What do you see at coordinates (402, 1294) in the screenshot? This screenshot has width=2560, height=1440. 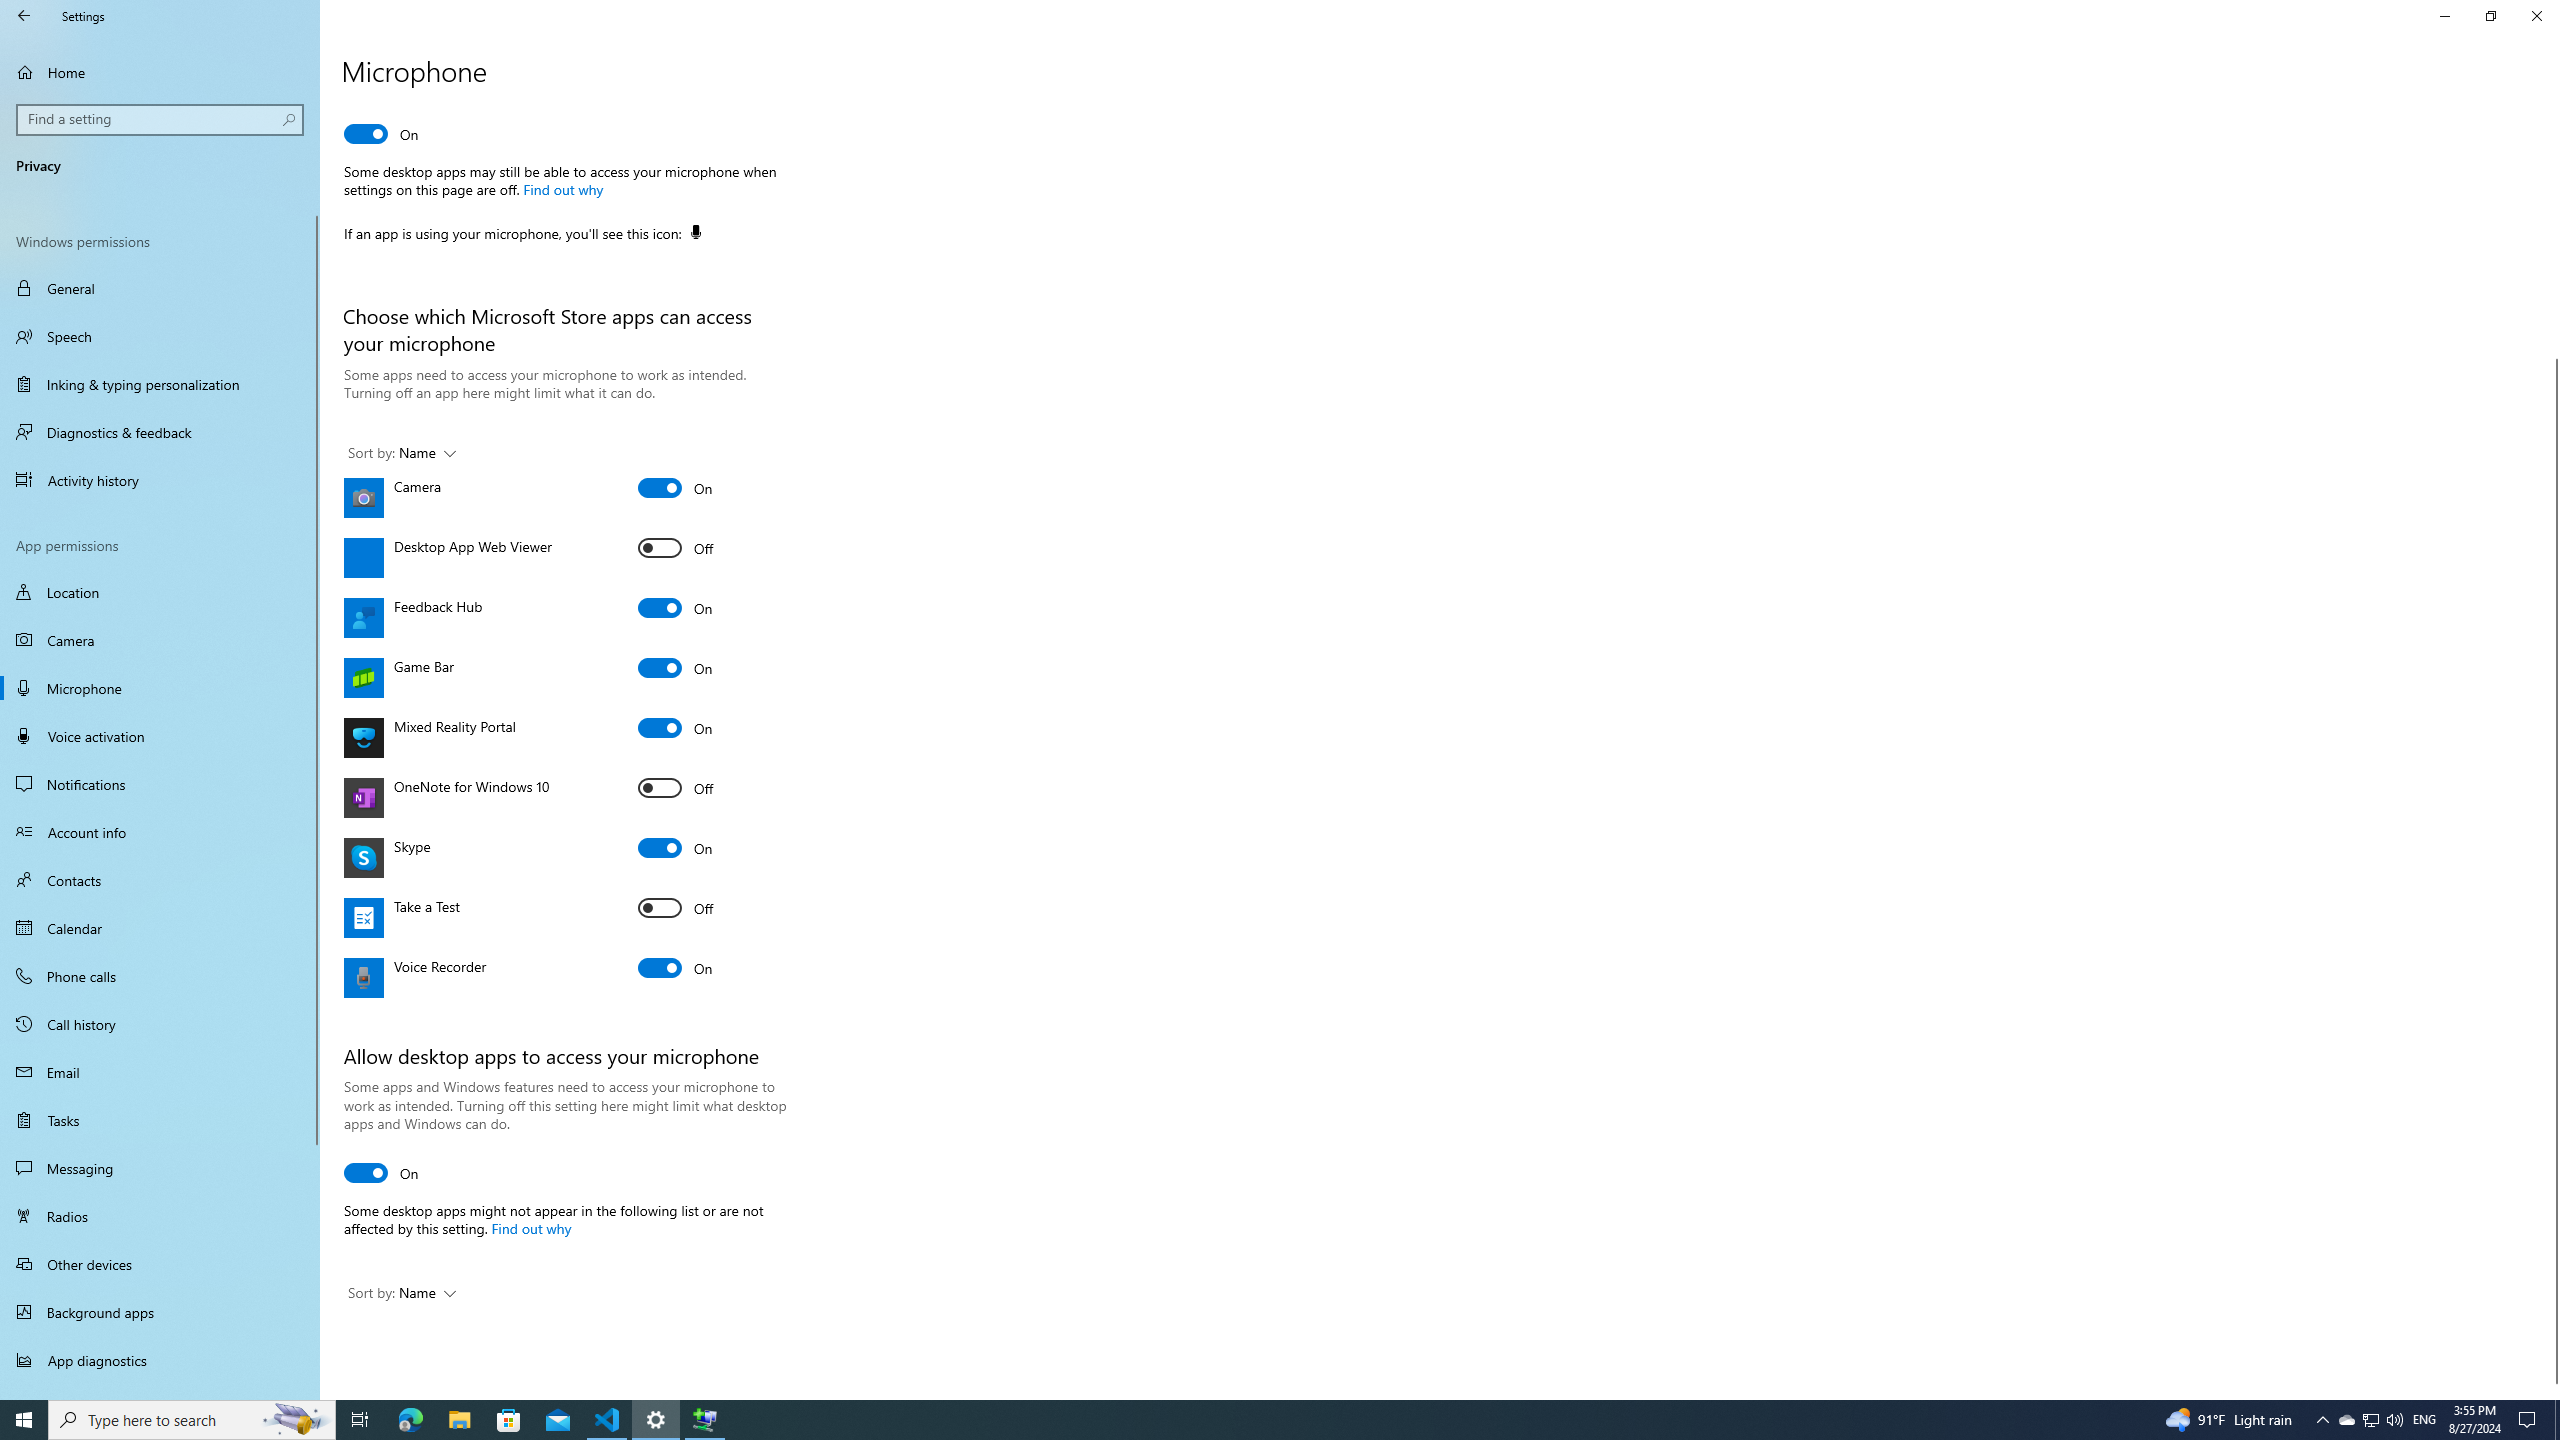 I see `Sort by: Name` at bounding box center [402, 1294].